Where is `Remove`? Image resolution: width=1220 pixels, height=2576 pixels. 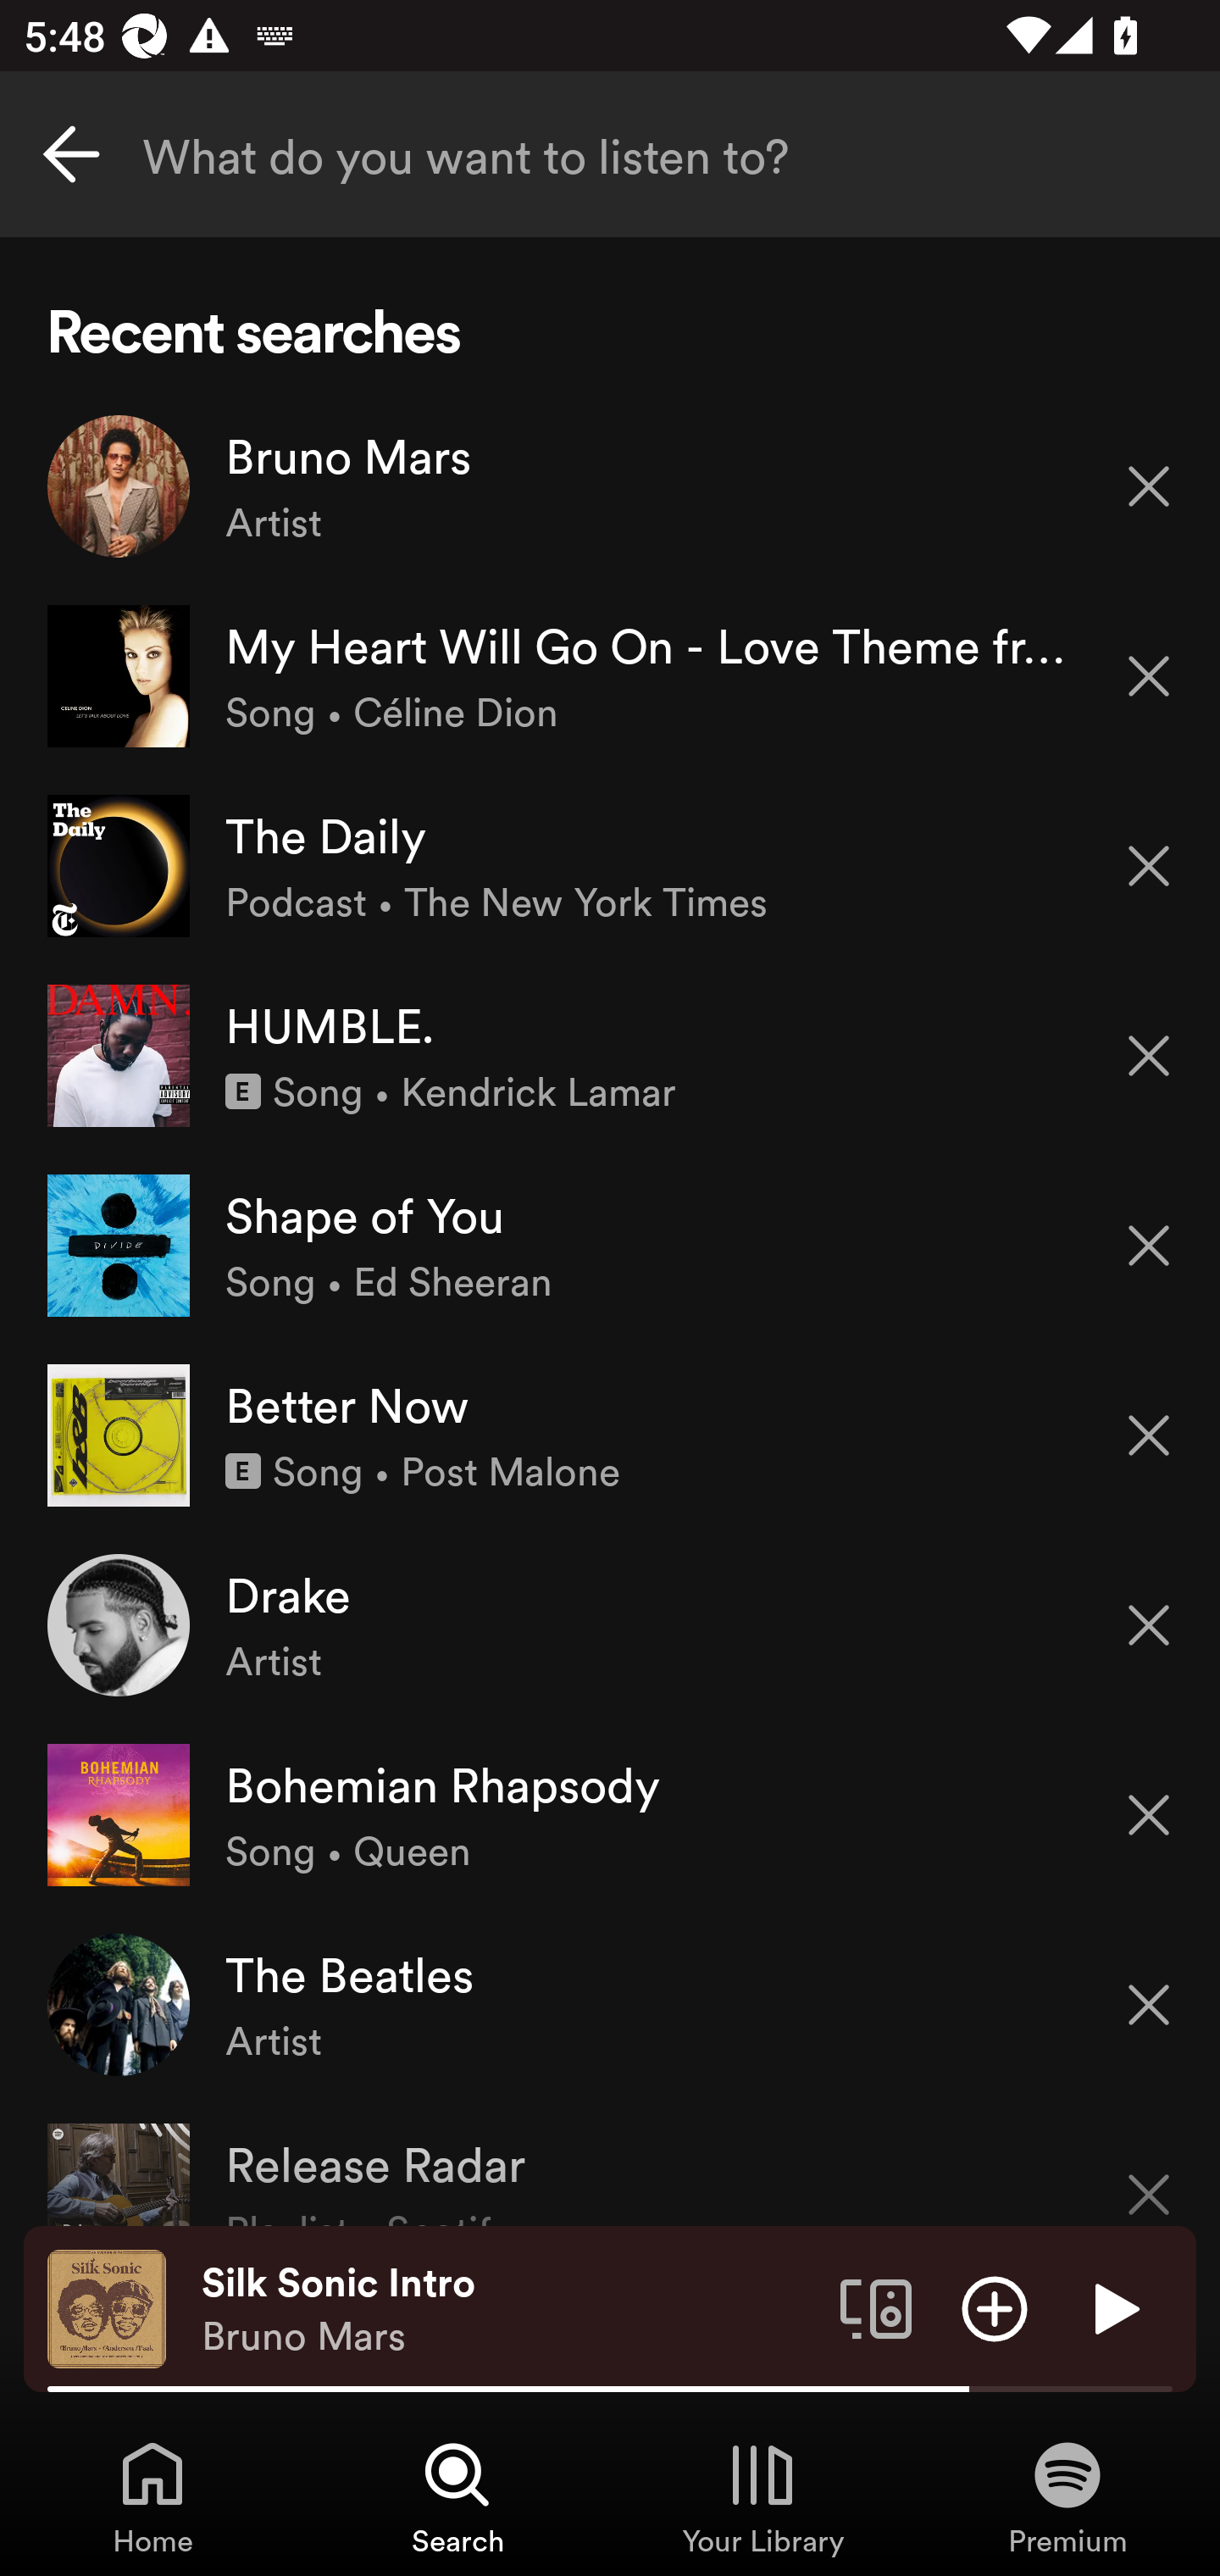
Remove is located at coordinates (1149, 2005).